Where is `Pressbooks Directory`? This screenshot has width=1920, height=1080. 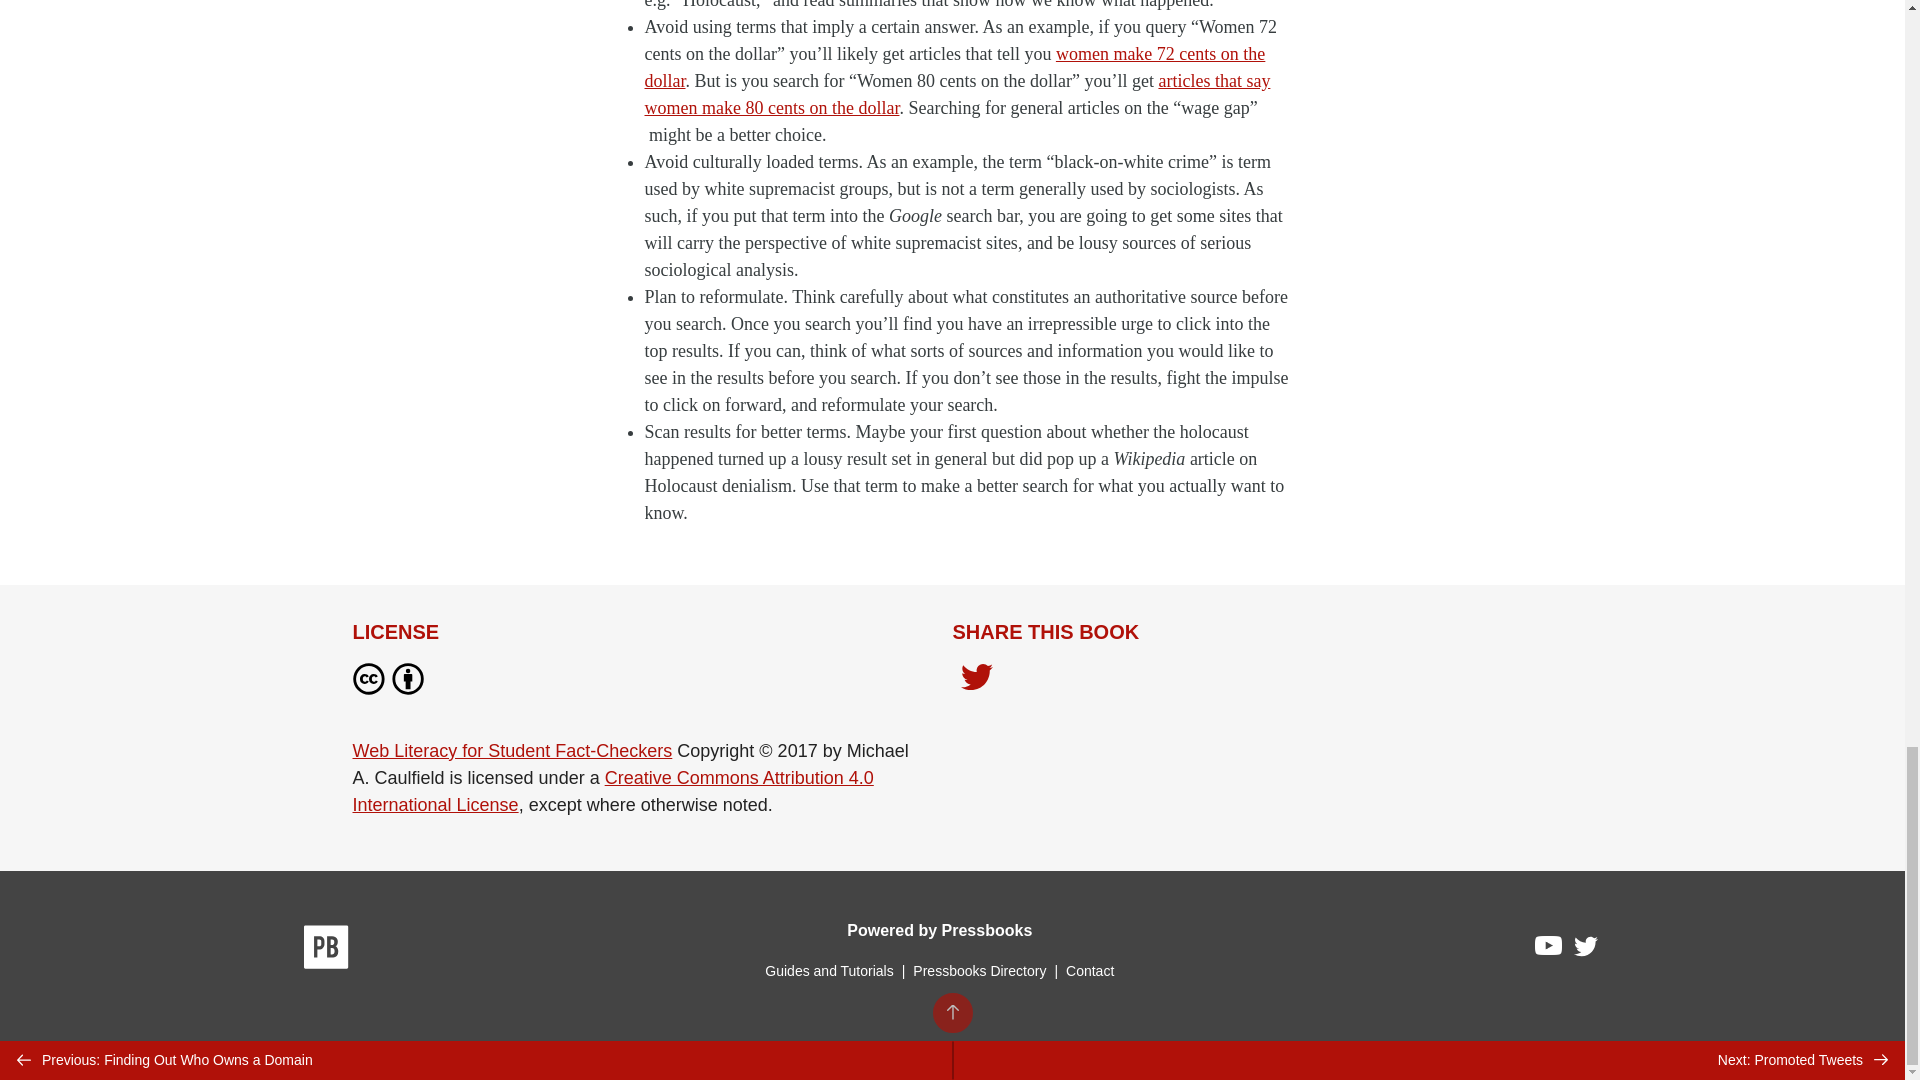 Pressbooks Directory is located at coordinates (979, 970).